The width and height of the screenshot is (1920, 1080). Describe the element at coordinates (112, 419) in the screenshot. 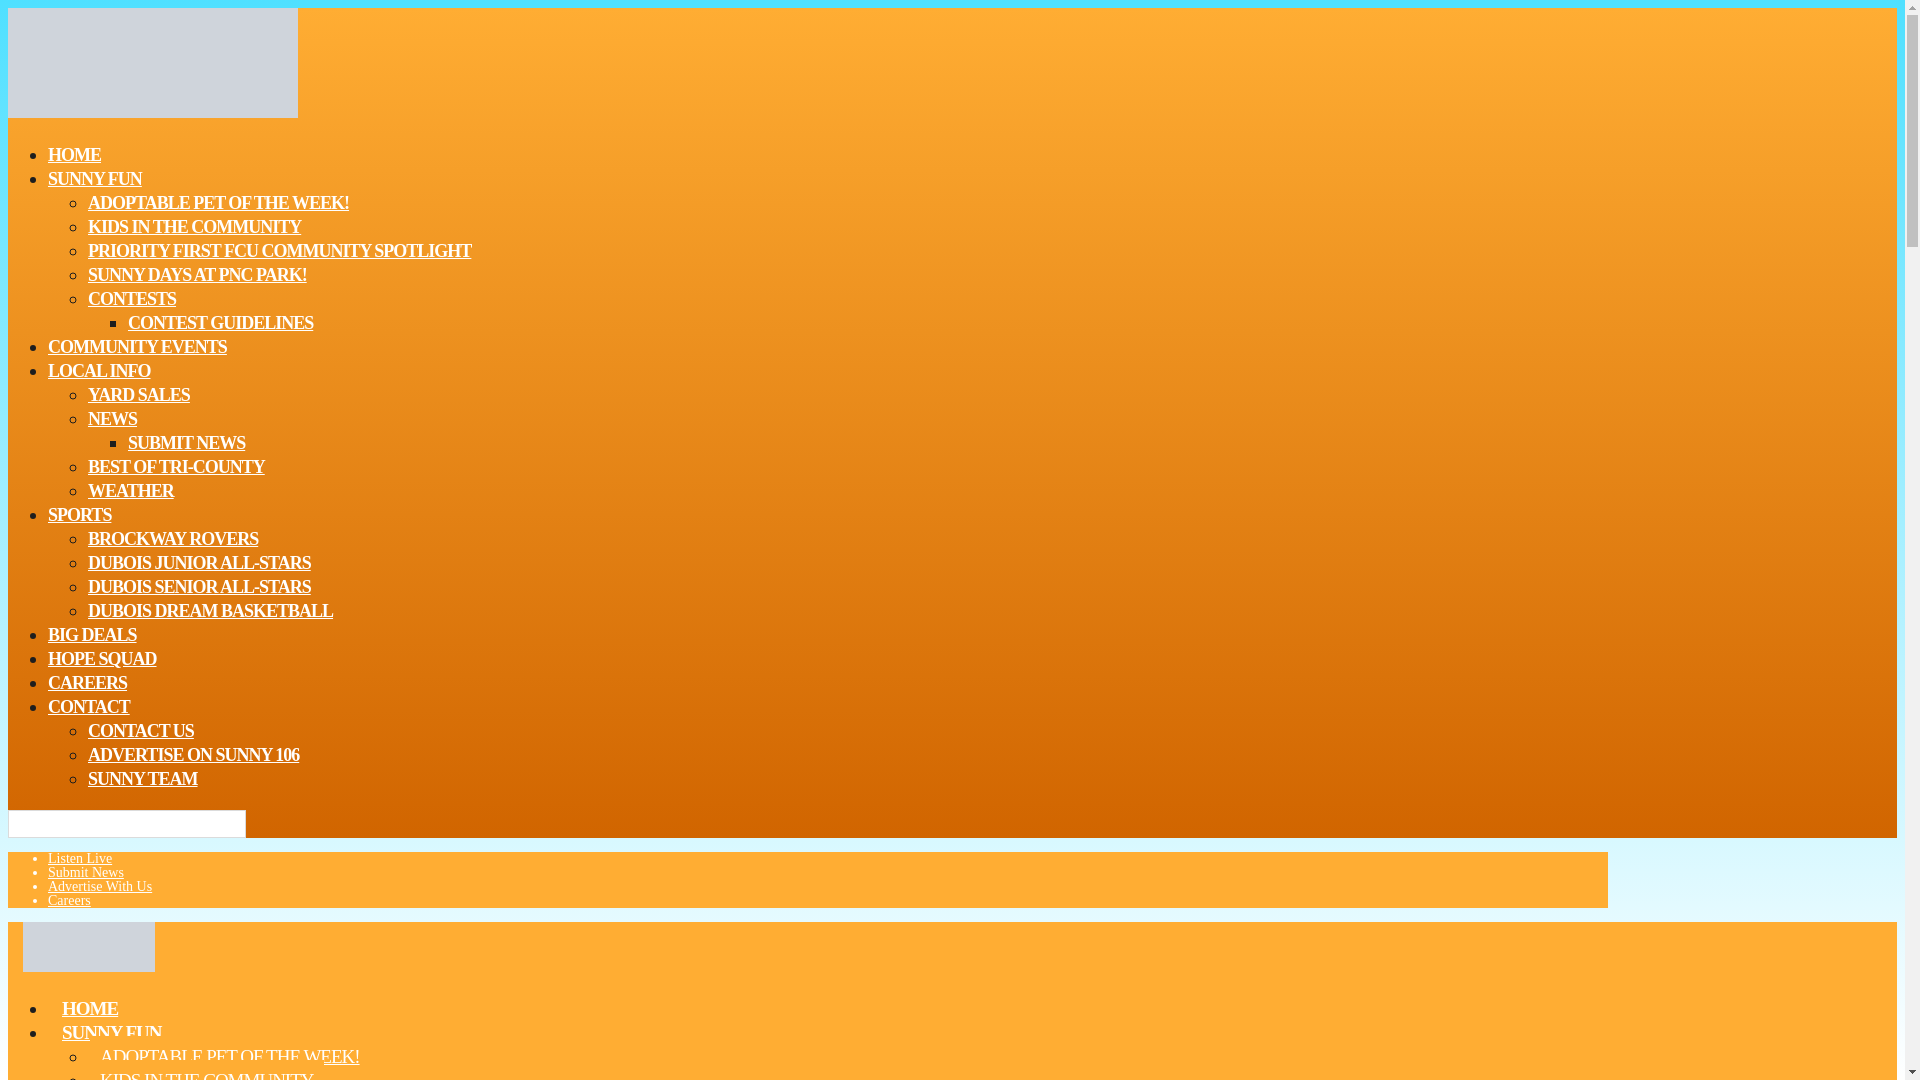

I see `NEWS` at that location.